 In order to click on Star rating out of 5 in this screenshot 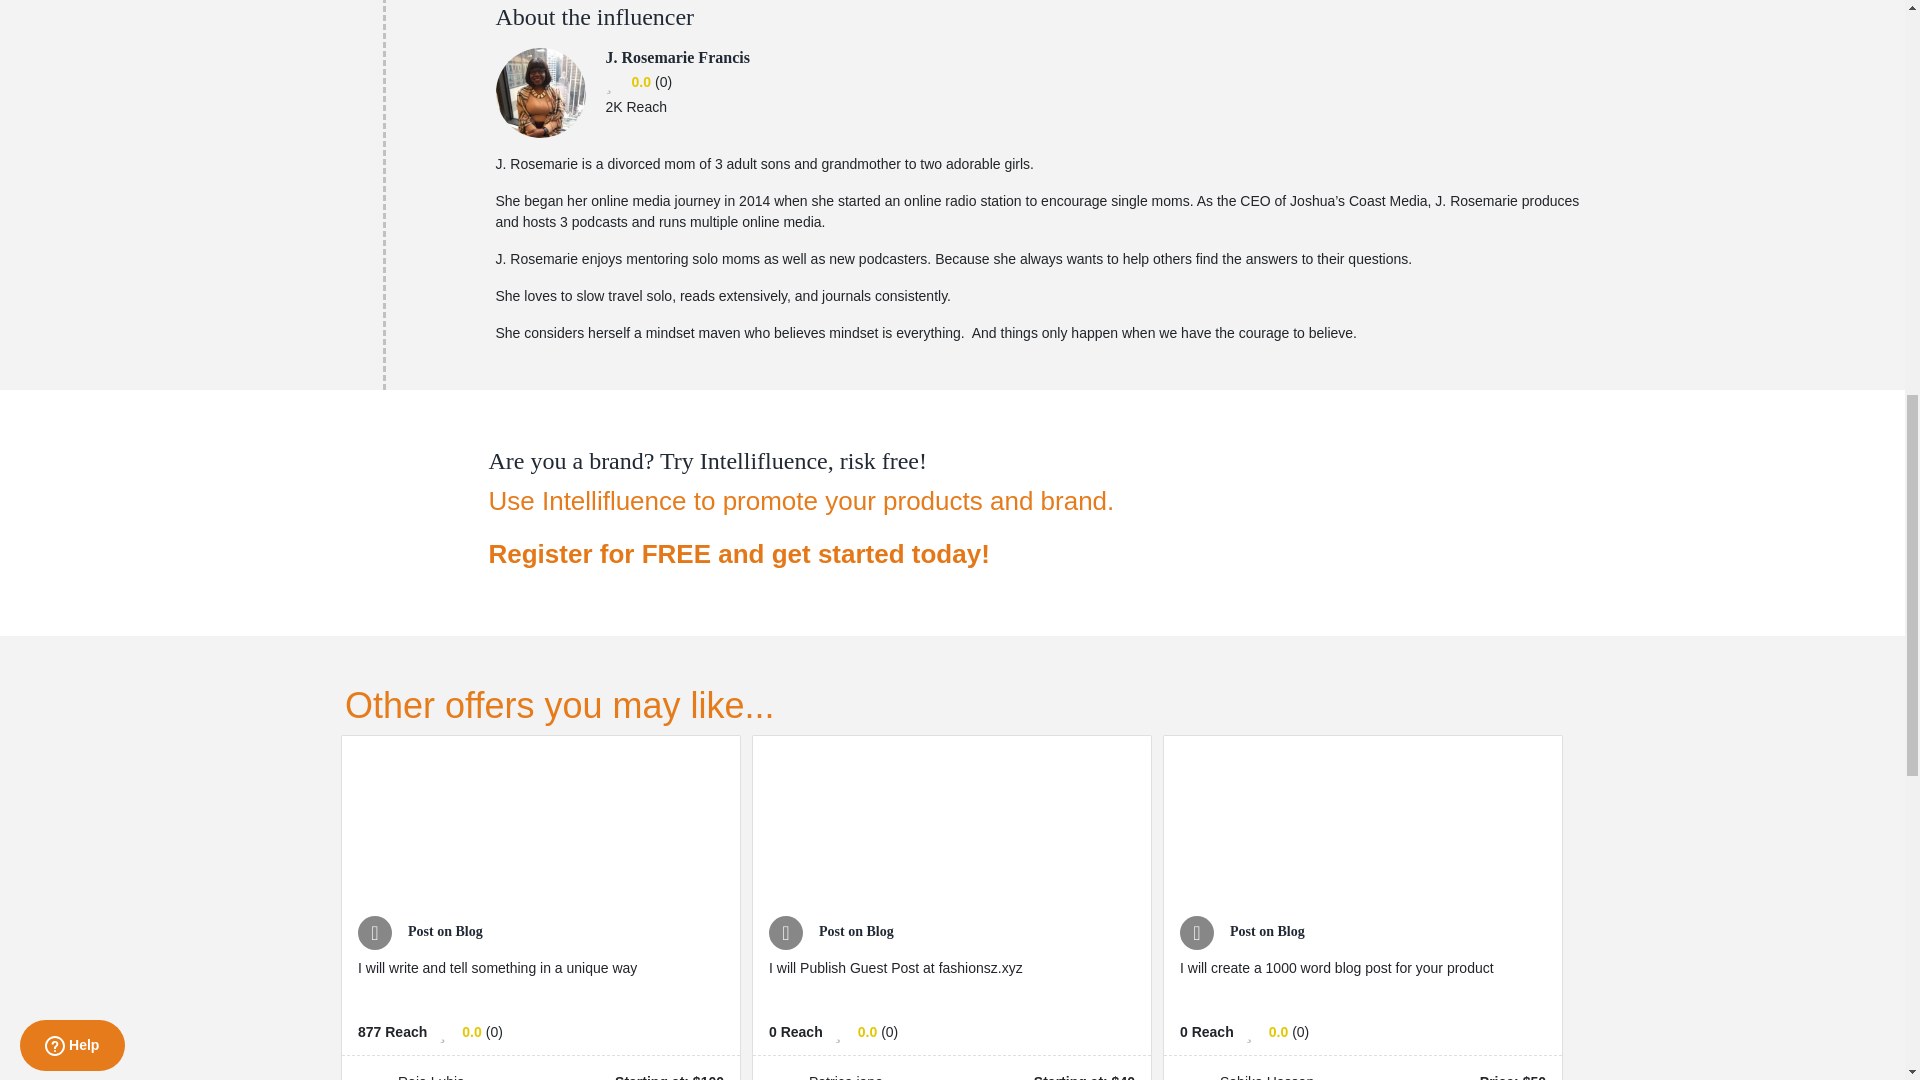, I will do `click(1278, 1032)`.